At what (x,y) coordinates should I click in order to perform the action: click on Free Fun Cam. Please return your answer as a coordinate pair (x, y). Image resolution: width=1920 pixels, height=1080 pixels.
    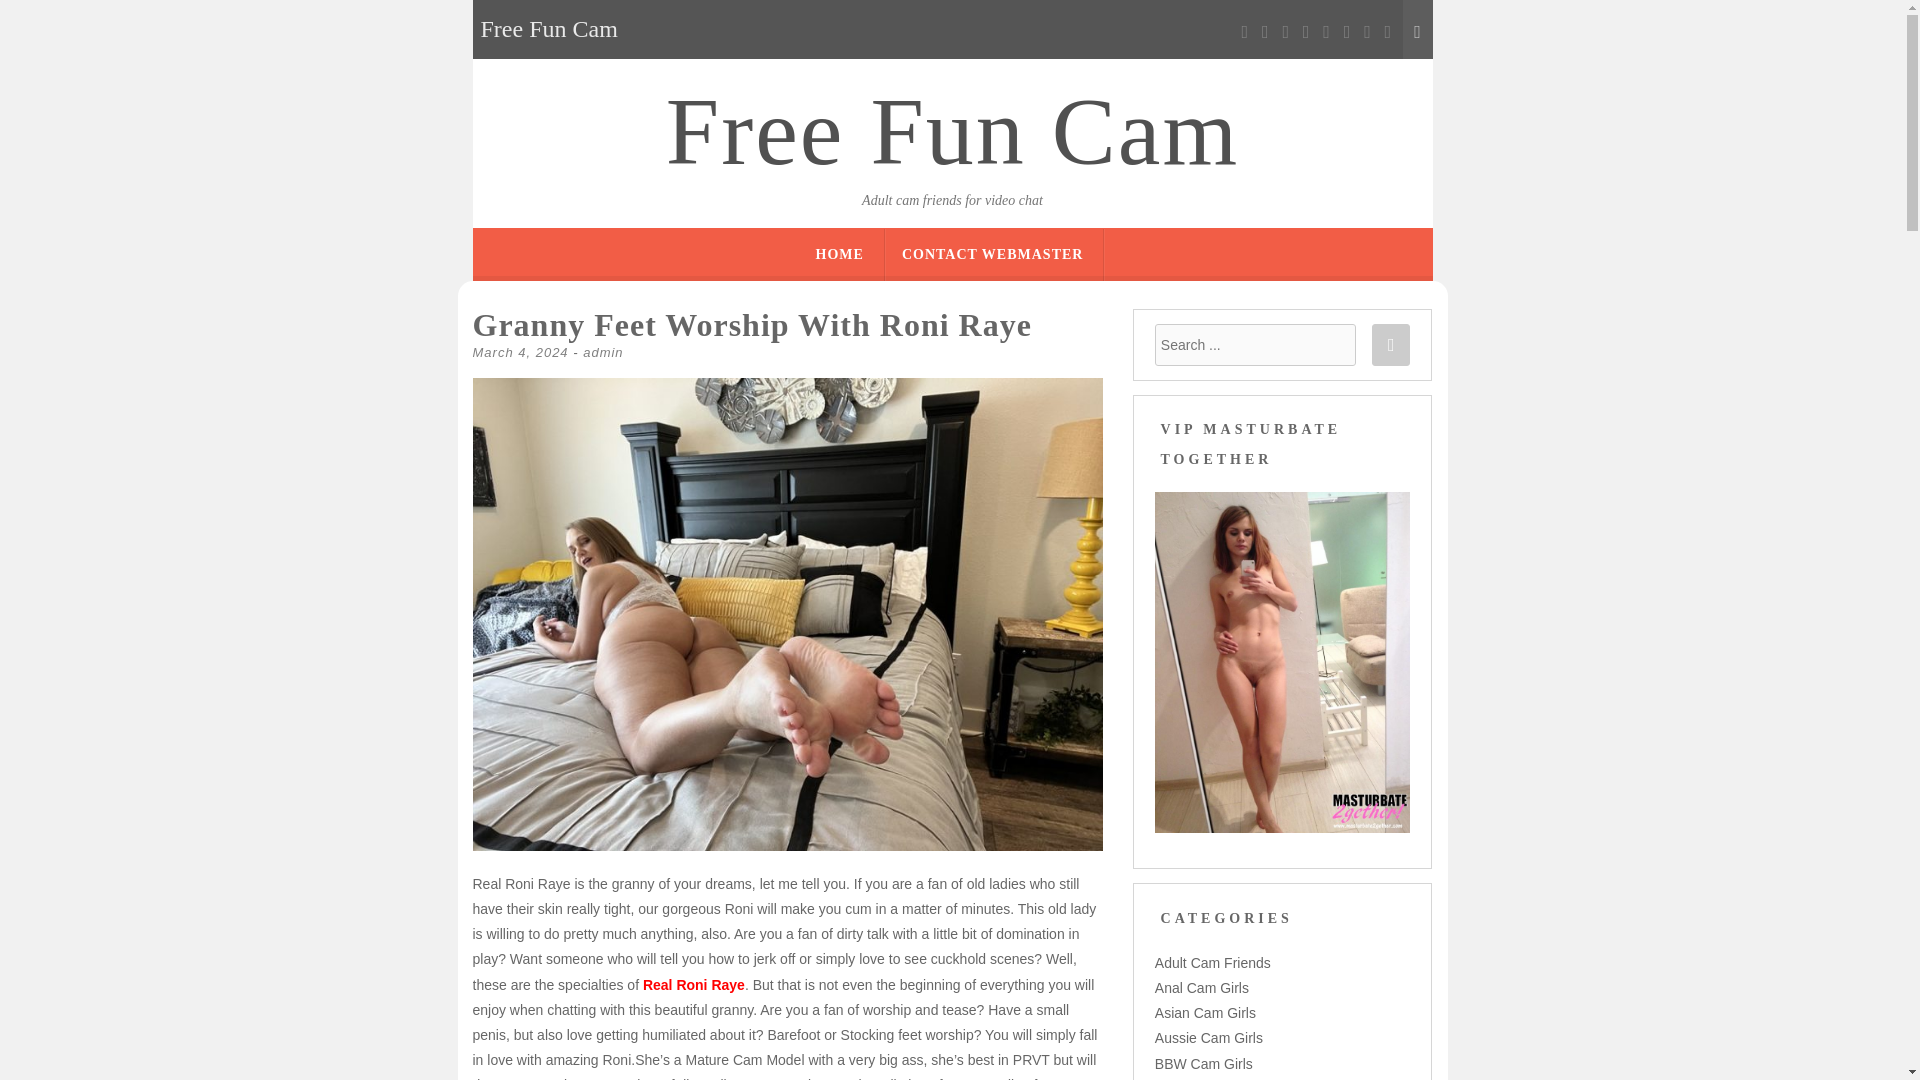
    Looking at the image, I should click on (952, 132).